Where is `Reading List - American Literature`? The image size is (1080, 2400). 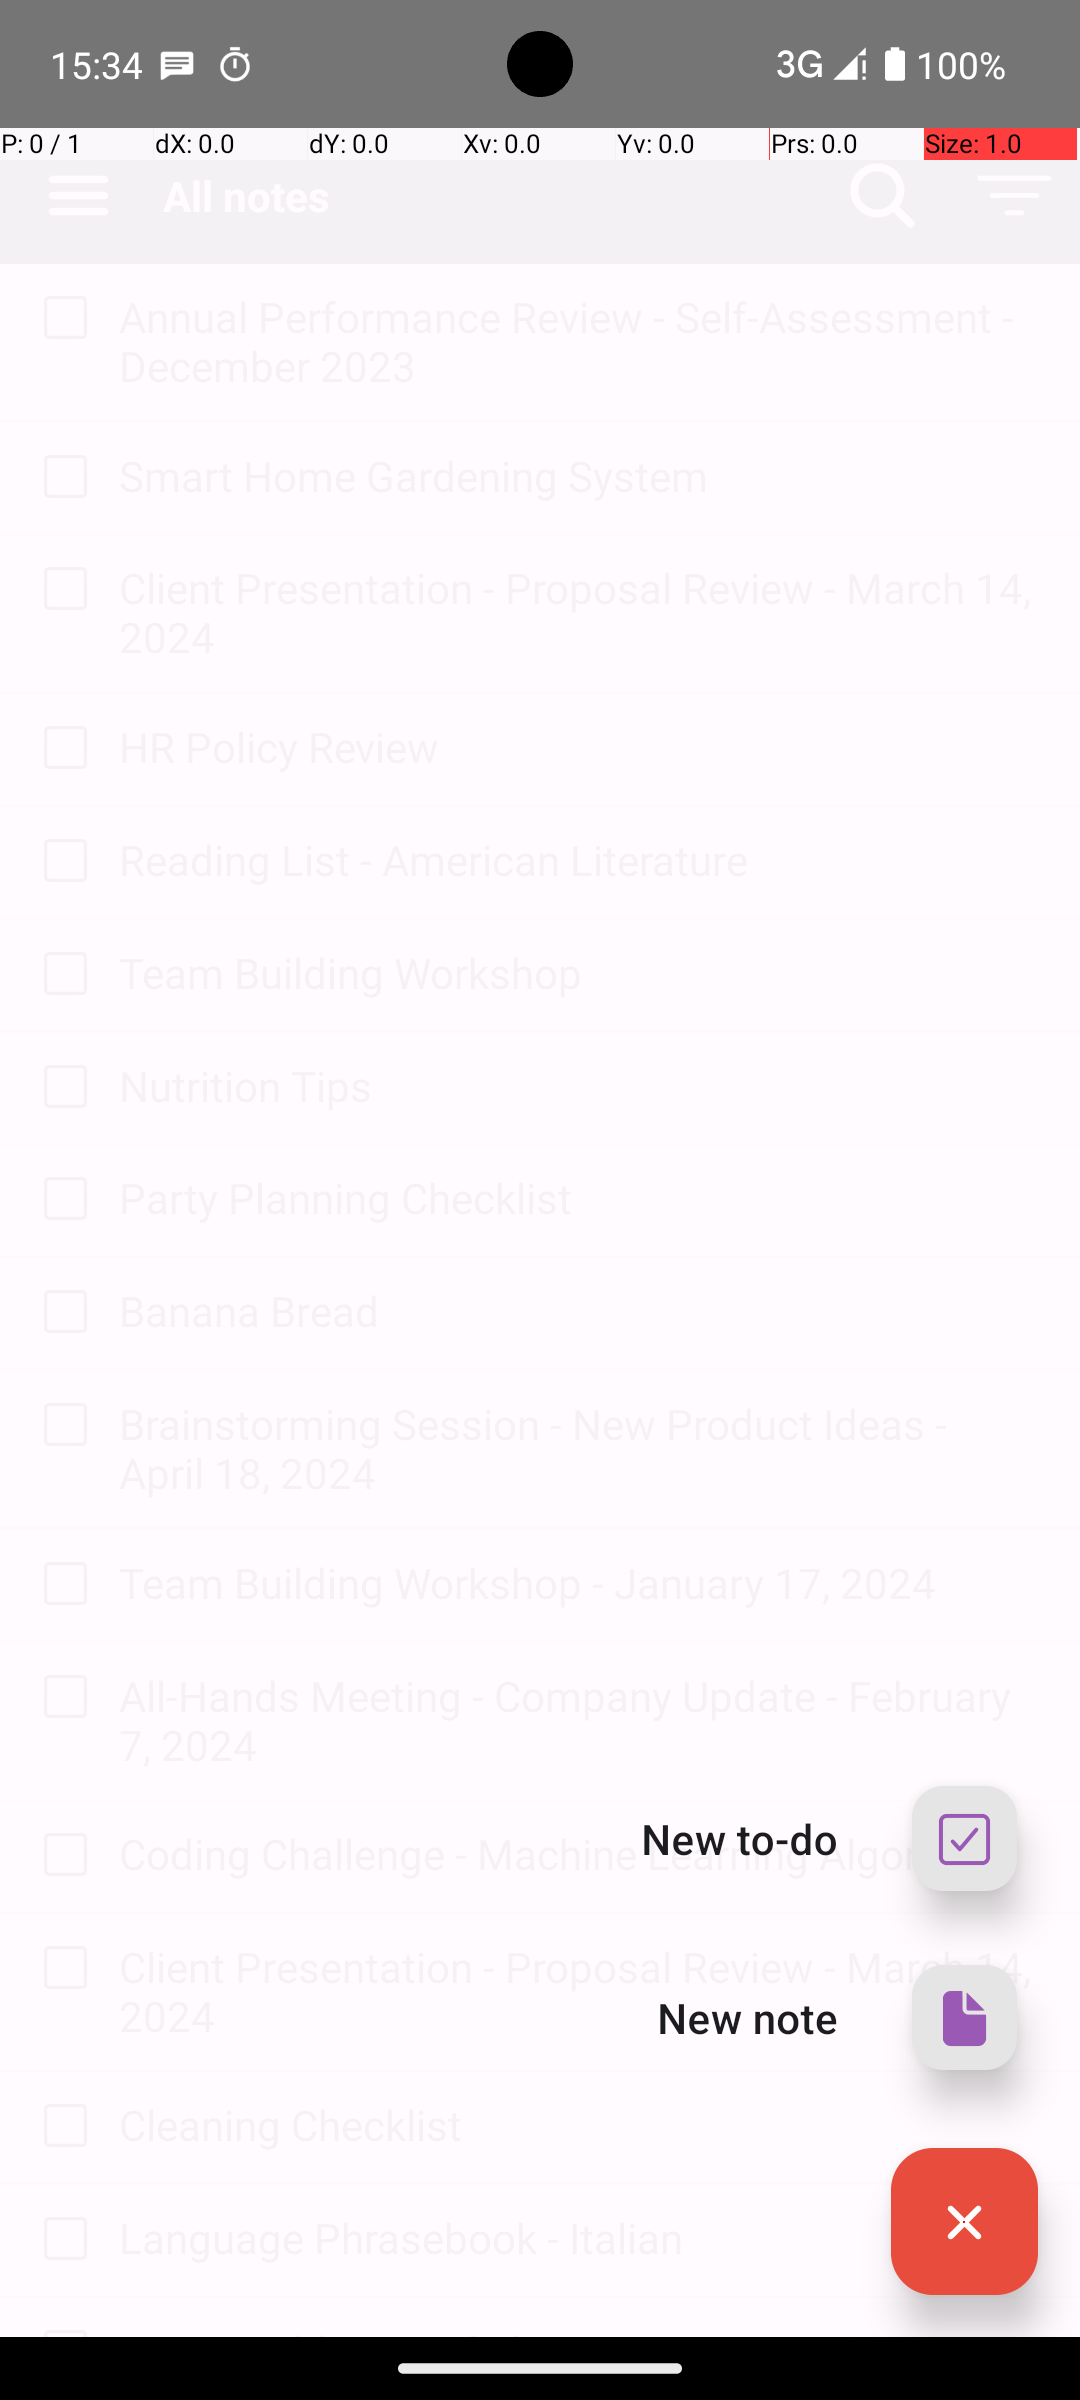 Reading List - American Literature is located at coordinates (580, 860).